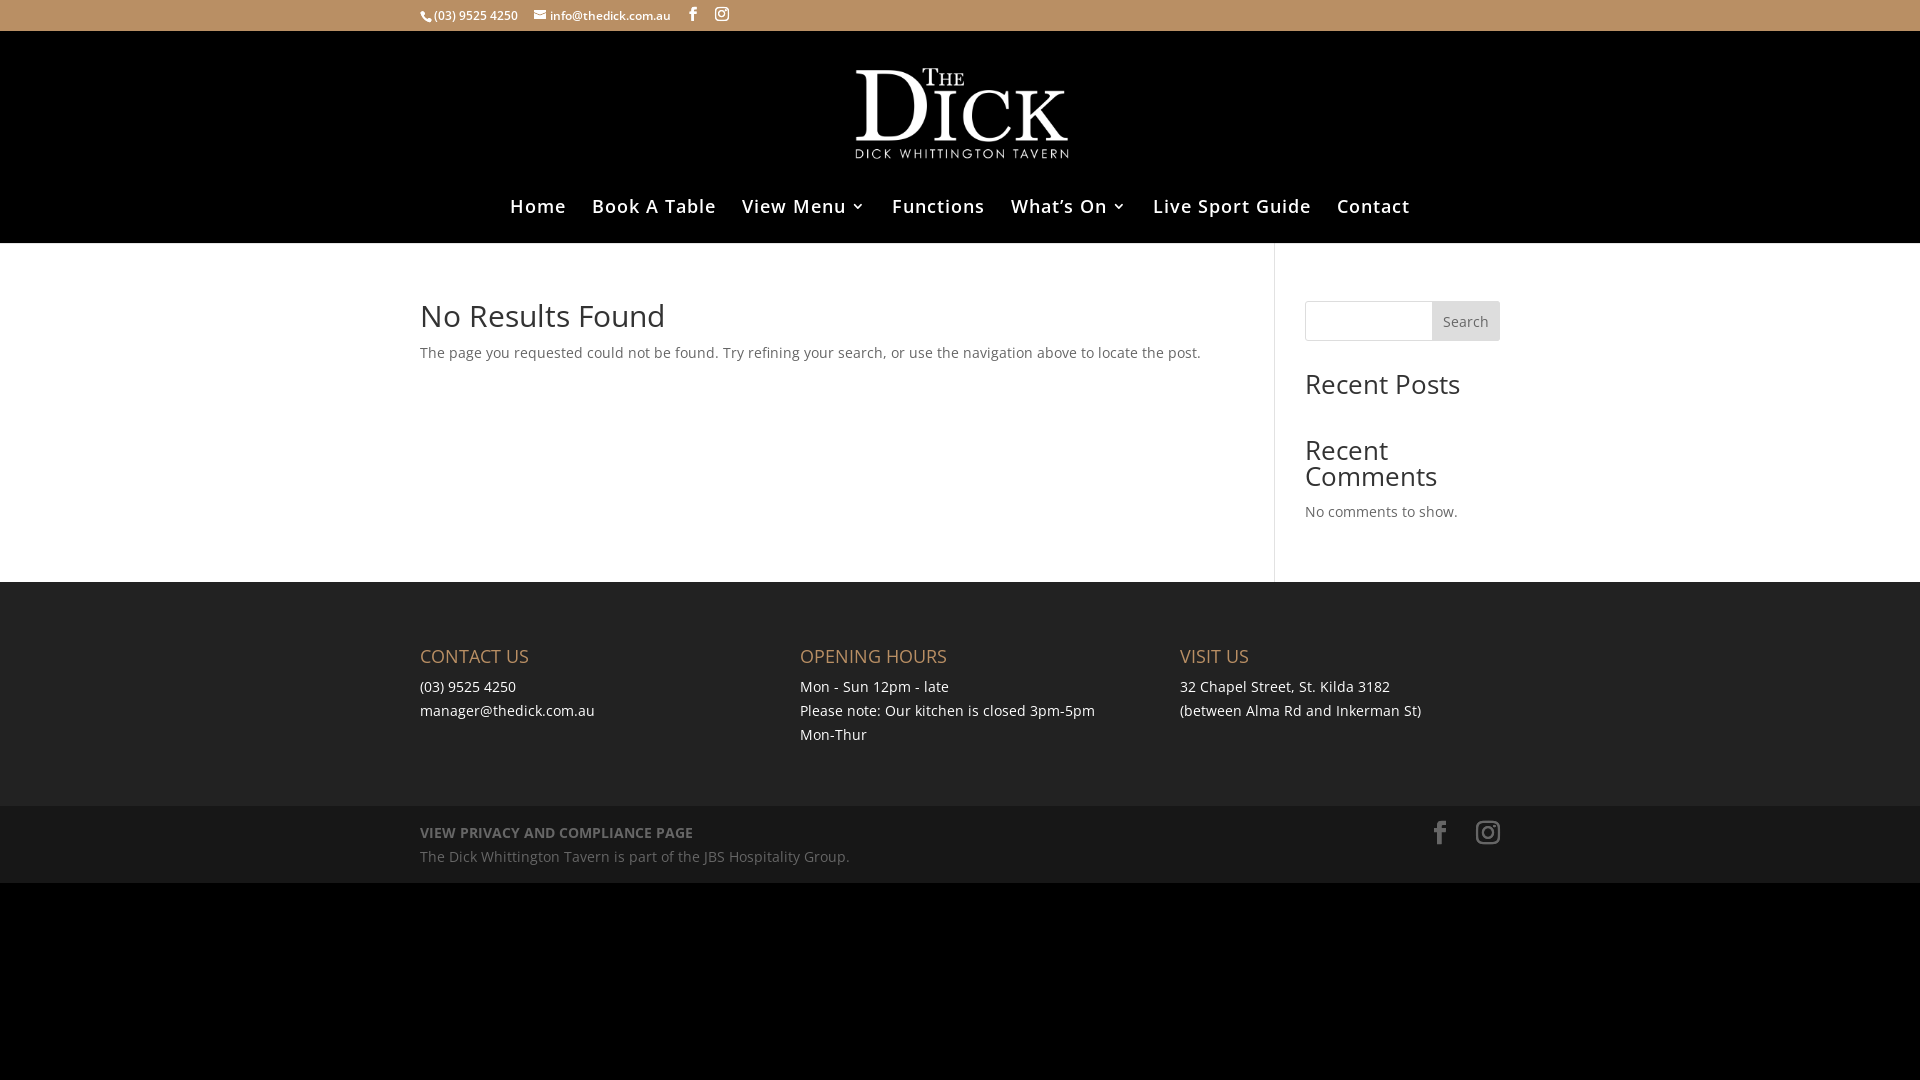 The height and width of the screenshot is (1080, 1920). What do you see at coordinates (938, 221) in the screenshot?
I see `Functions` at bounding box center [938, 221].